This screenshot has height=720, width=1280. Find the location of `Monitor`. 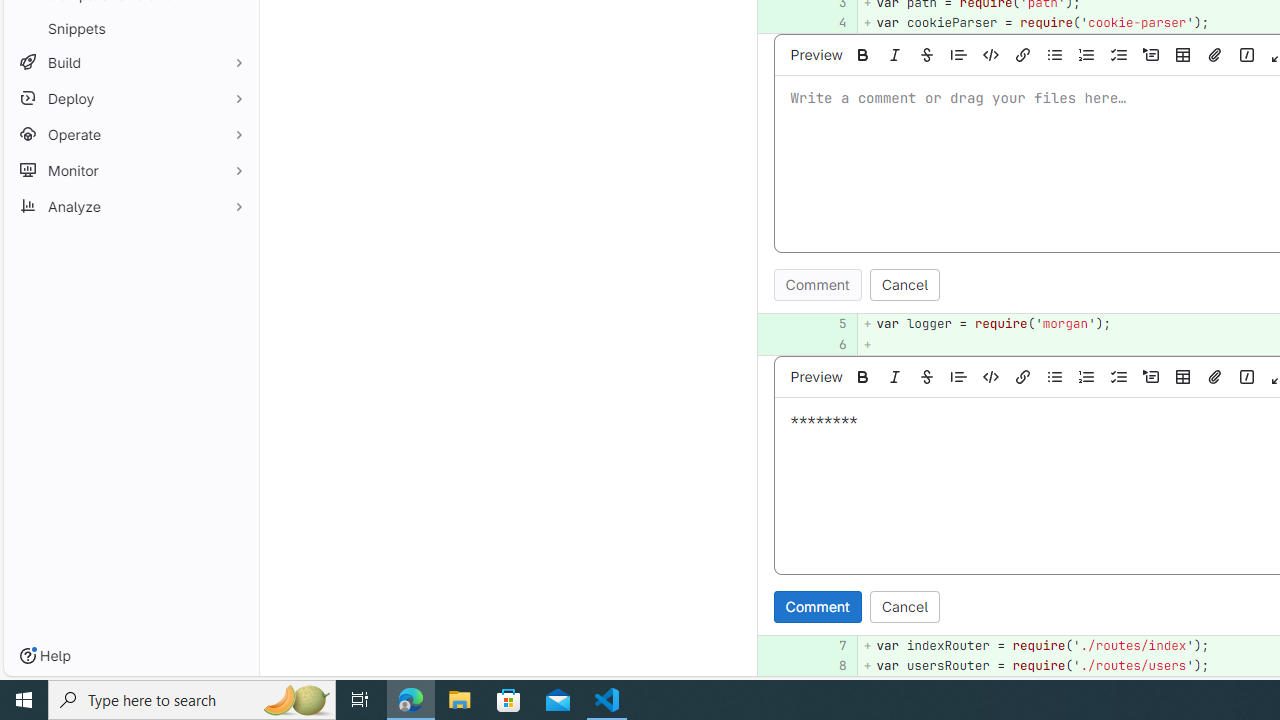

Monitor is located at coordinates (130, 170).